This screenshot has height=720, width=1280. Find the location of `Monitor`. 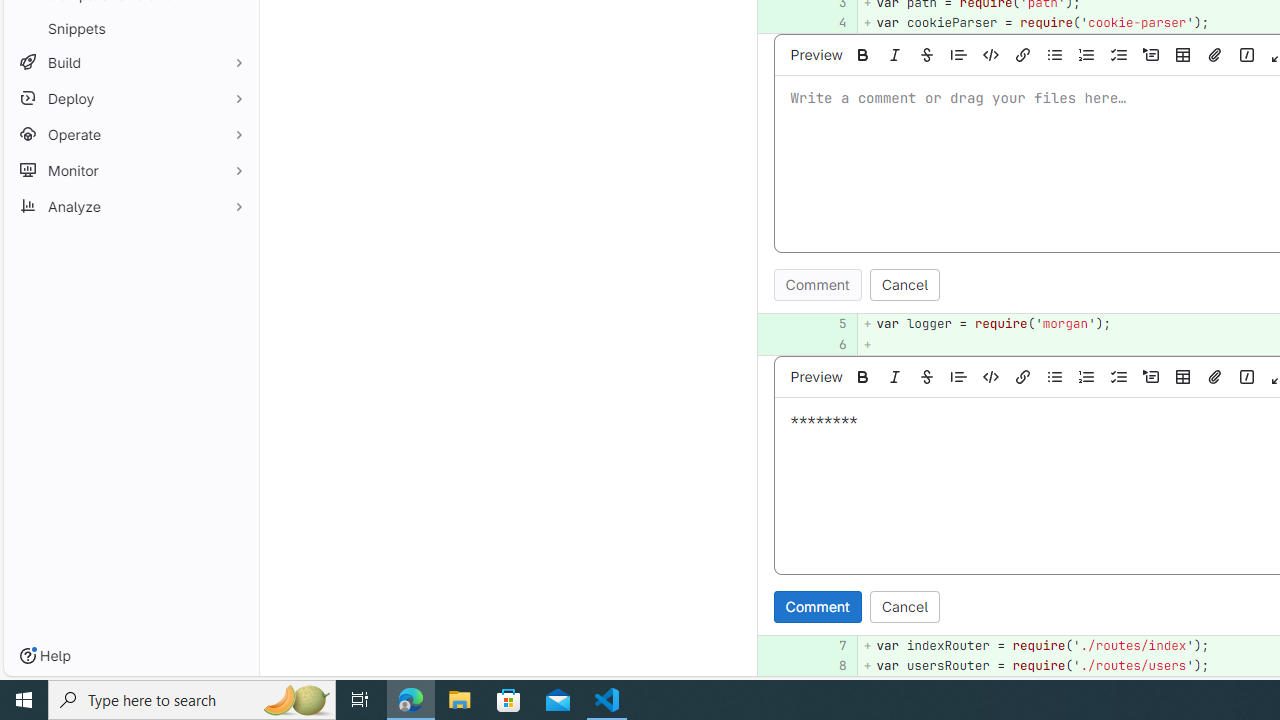

Monitor is located at coordinates (130, 170).